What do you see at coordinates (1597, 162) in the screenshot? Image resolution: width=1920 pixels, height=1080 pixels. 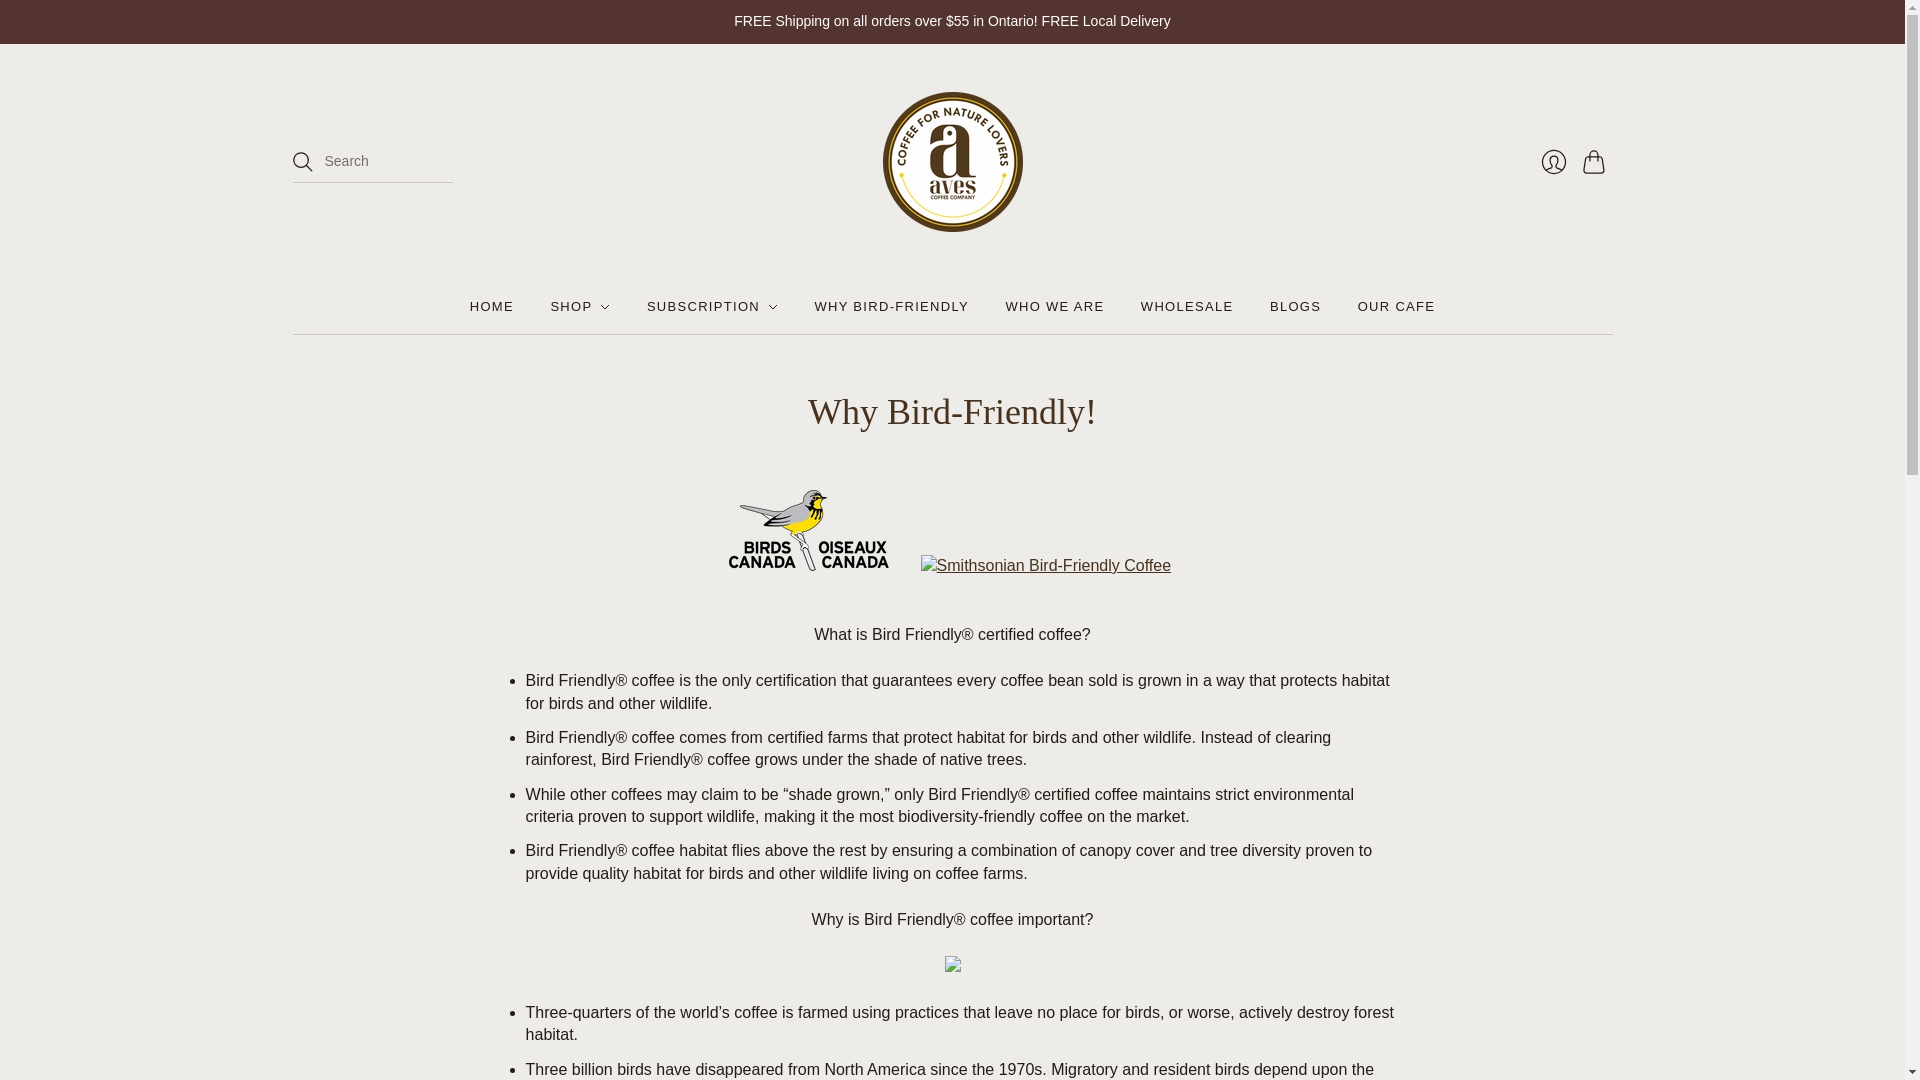 I see `Cart` at bounding box center [1597, 162].